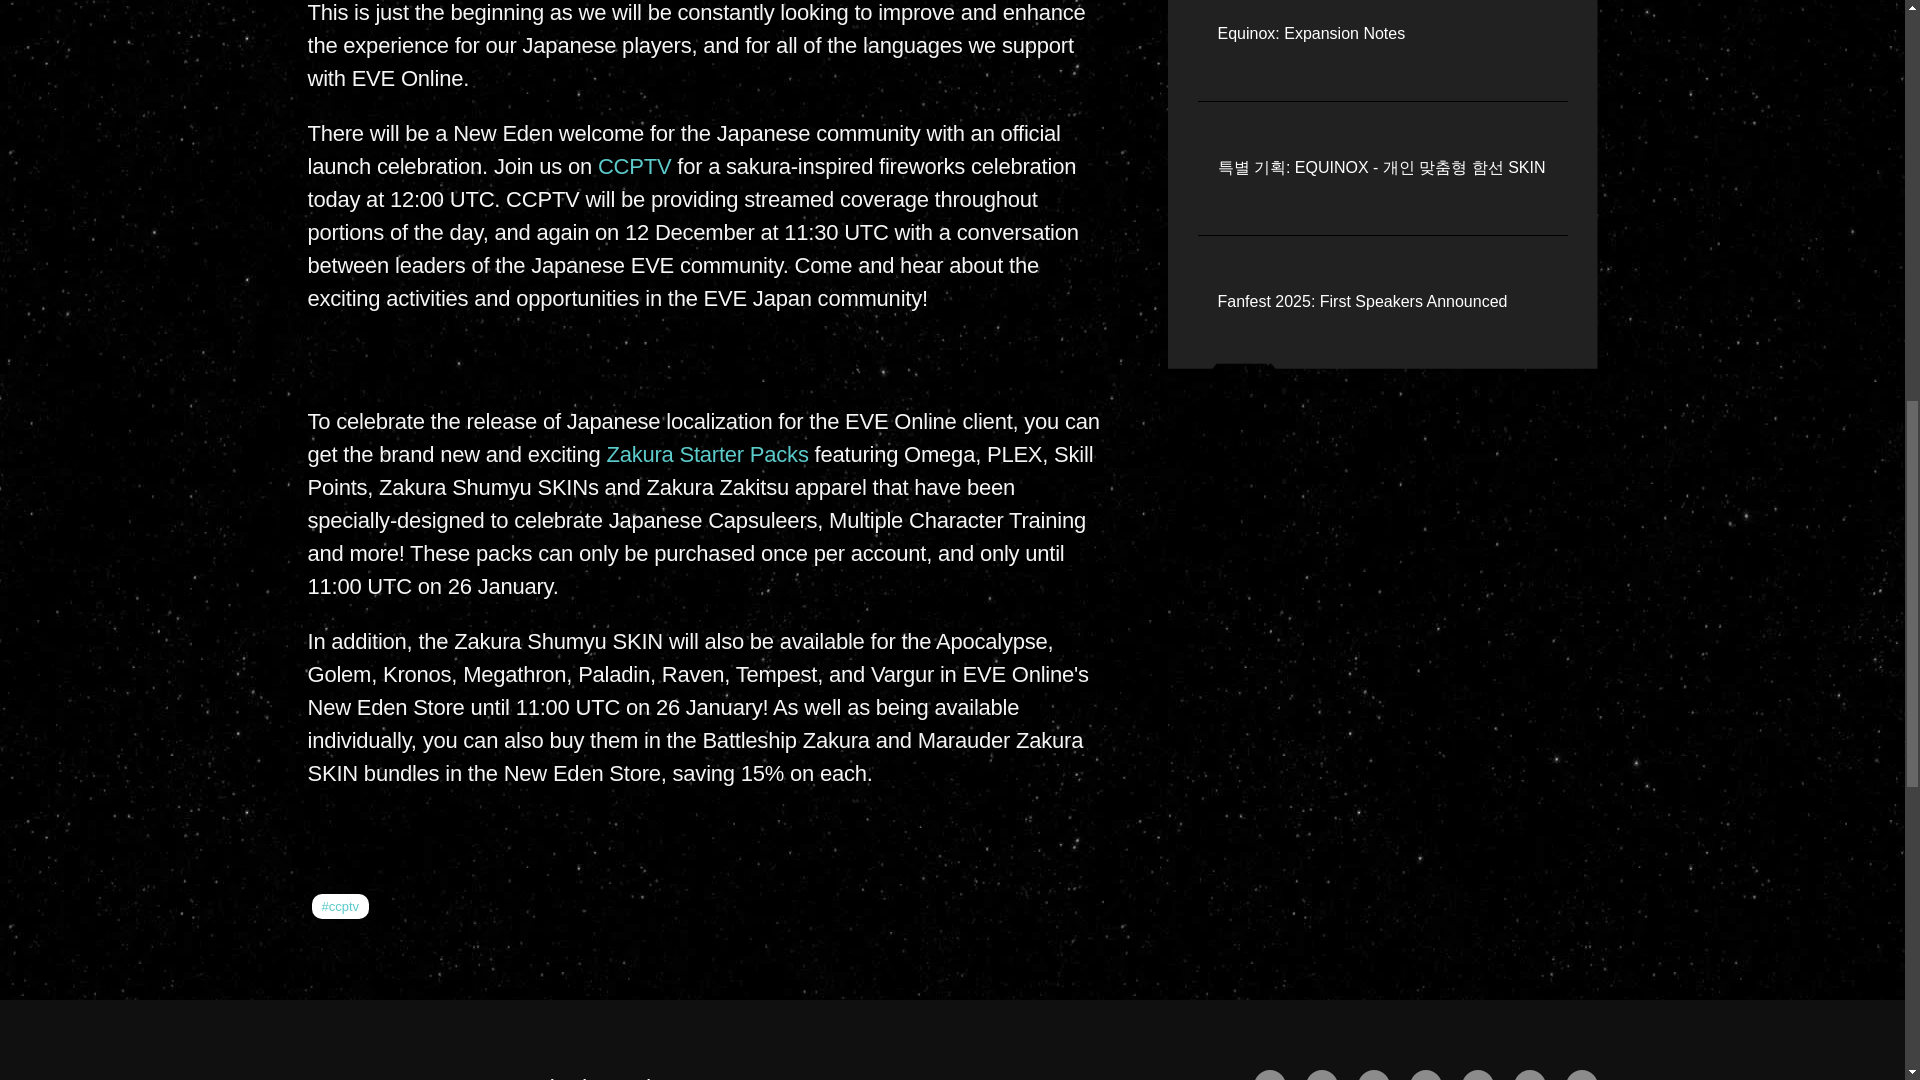  Describe the element at coordinates (1362, 302) in the screenshot. I see `Fanfest 2025: First Speakers Announced` at that location.